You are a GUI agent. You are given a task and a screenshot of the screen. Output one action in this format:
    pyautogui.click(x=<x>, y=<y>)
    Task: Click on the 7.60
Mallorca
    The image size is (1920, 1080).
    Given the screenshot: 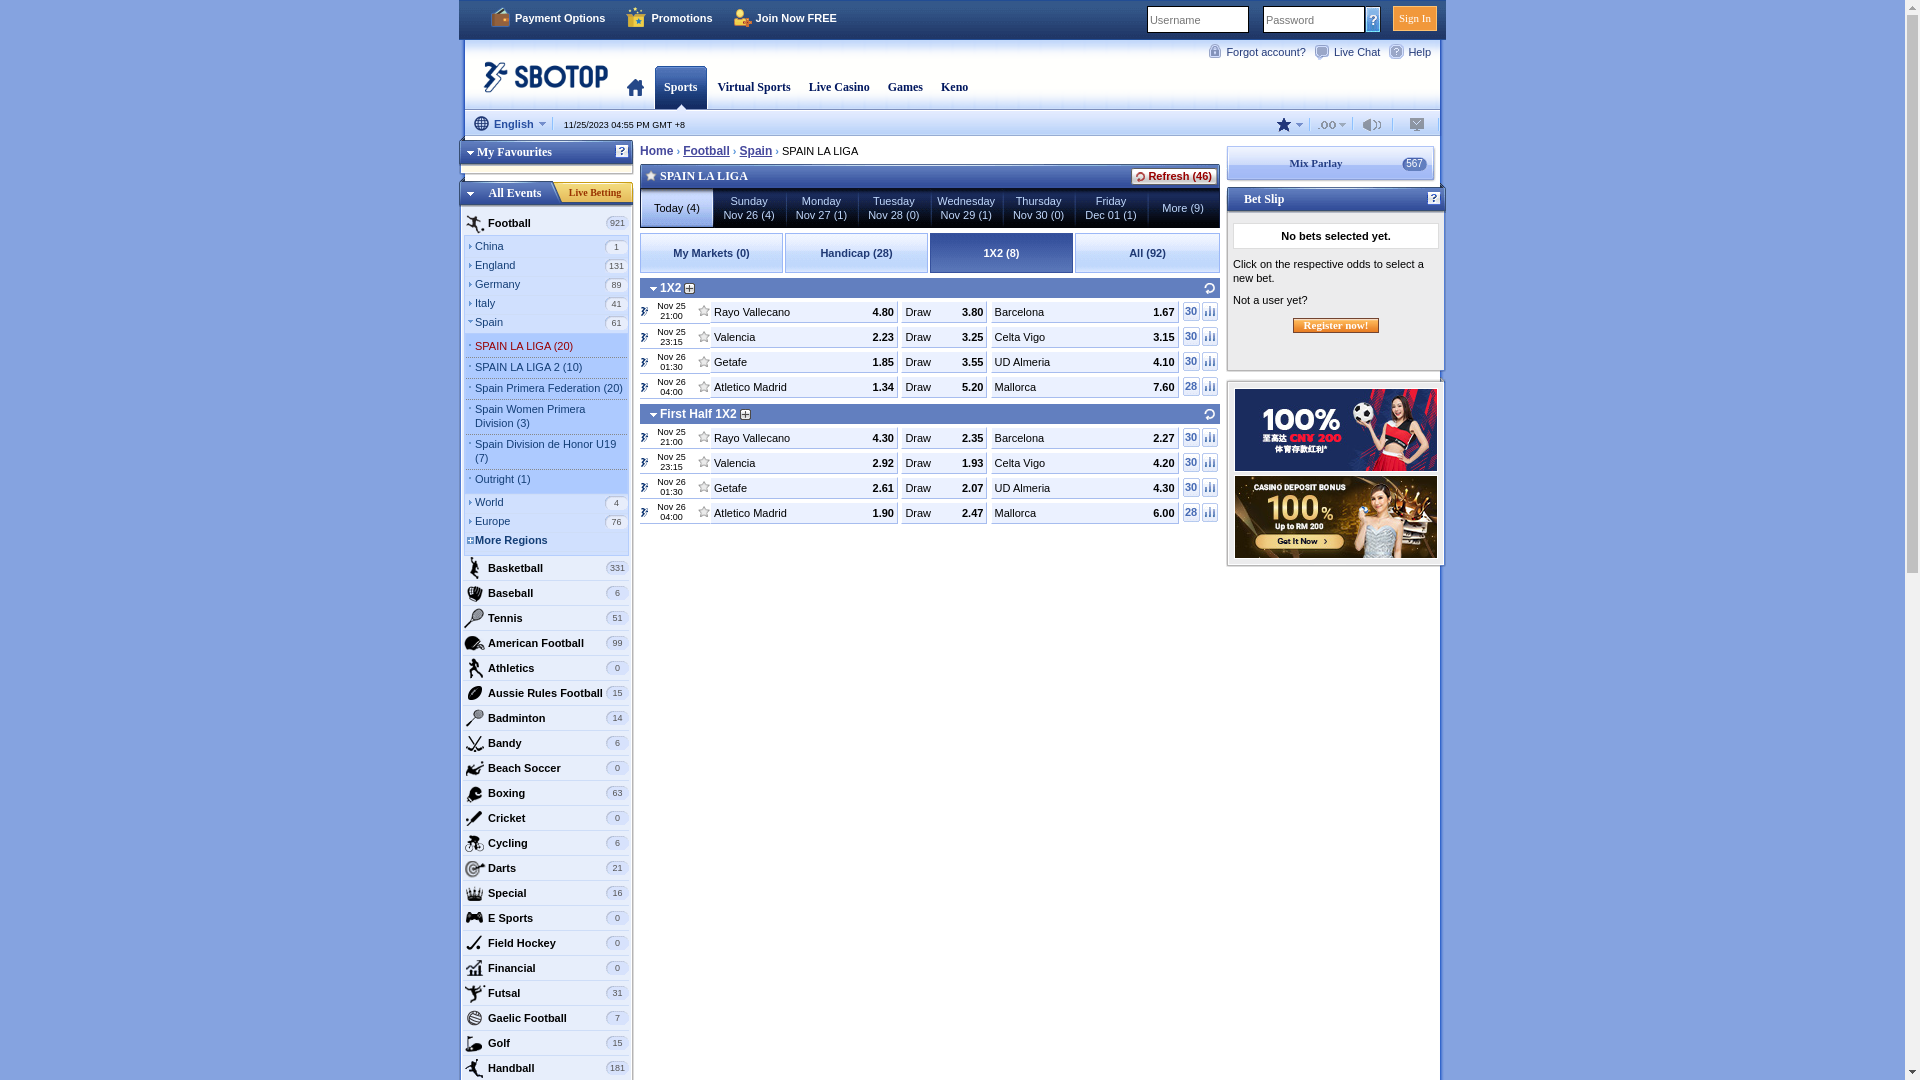 What is the action you would take?
    pyautogui.click(x=1085, y=387)
    